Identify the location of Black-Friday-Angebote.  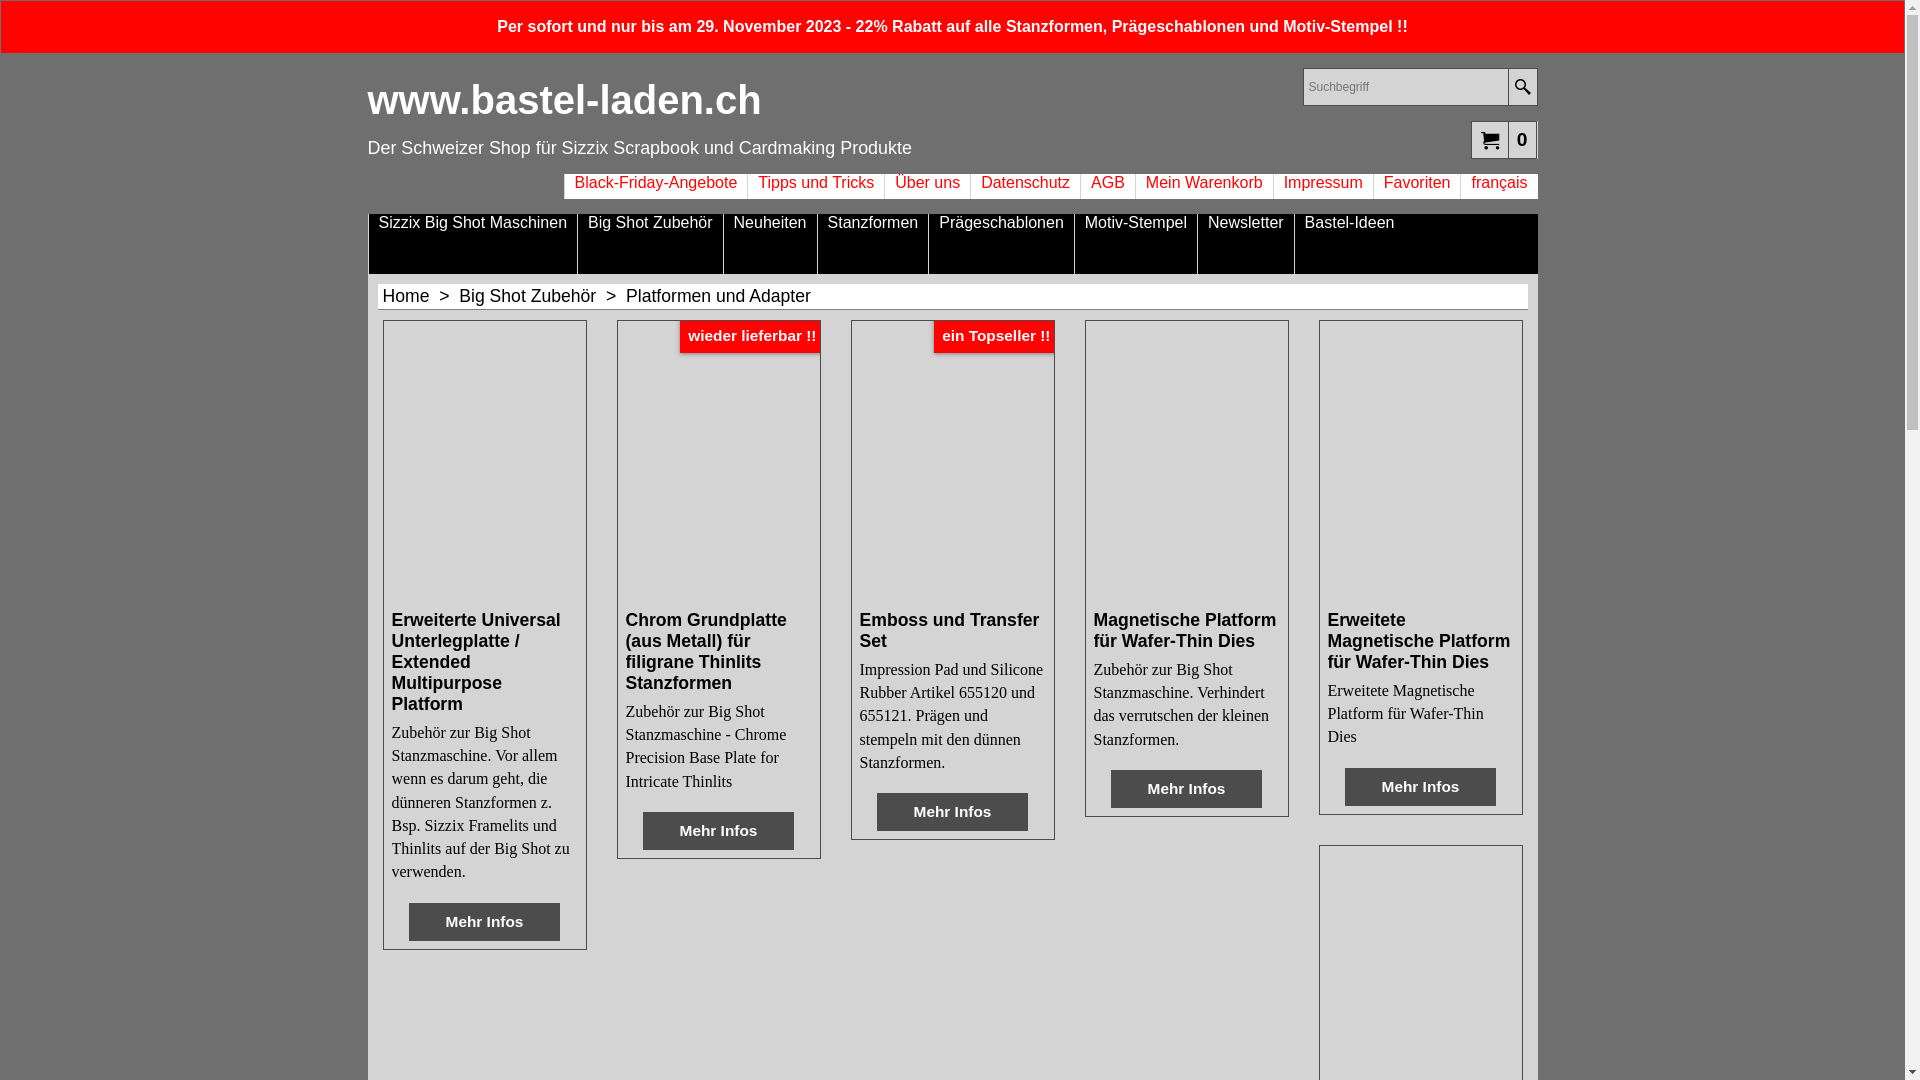
(656, 186).